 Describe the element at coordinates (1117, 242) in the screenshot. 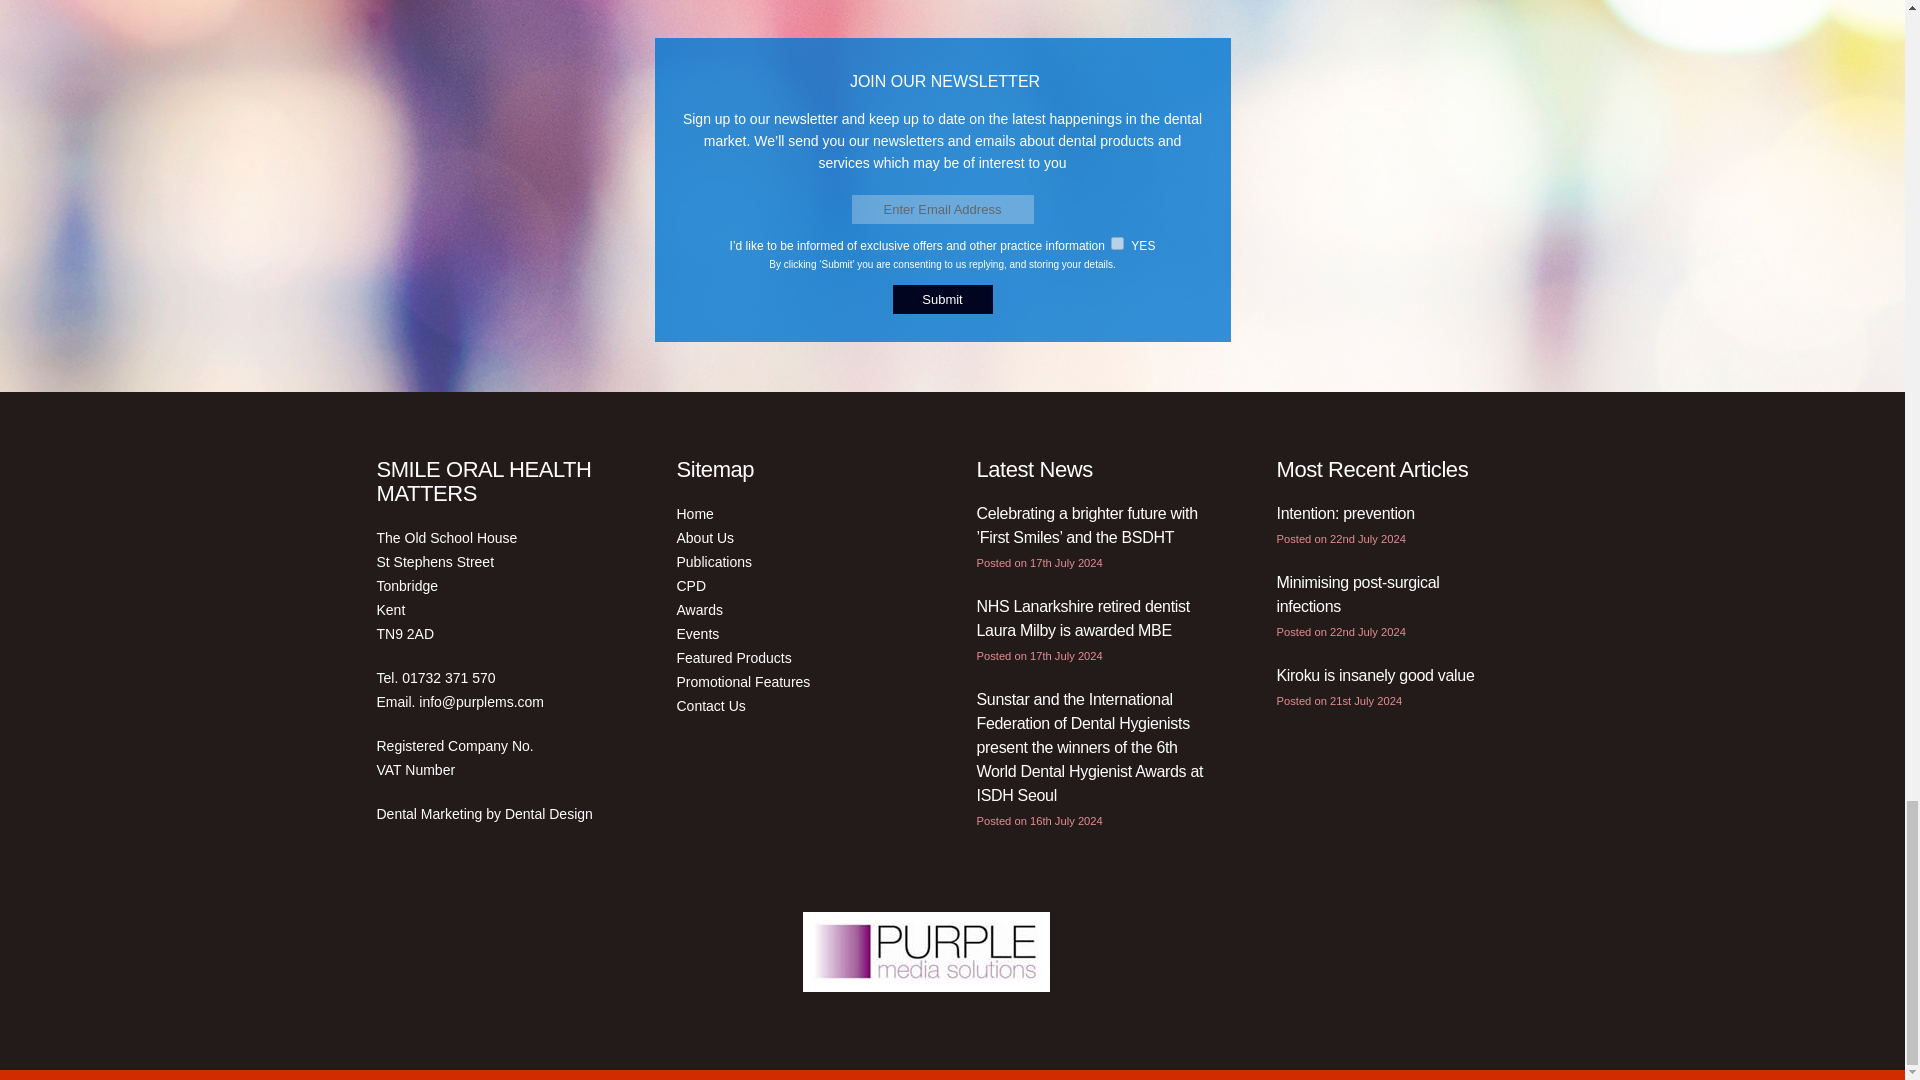

I see `Yes` at that location.